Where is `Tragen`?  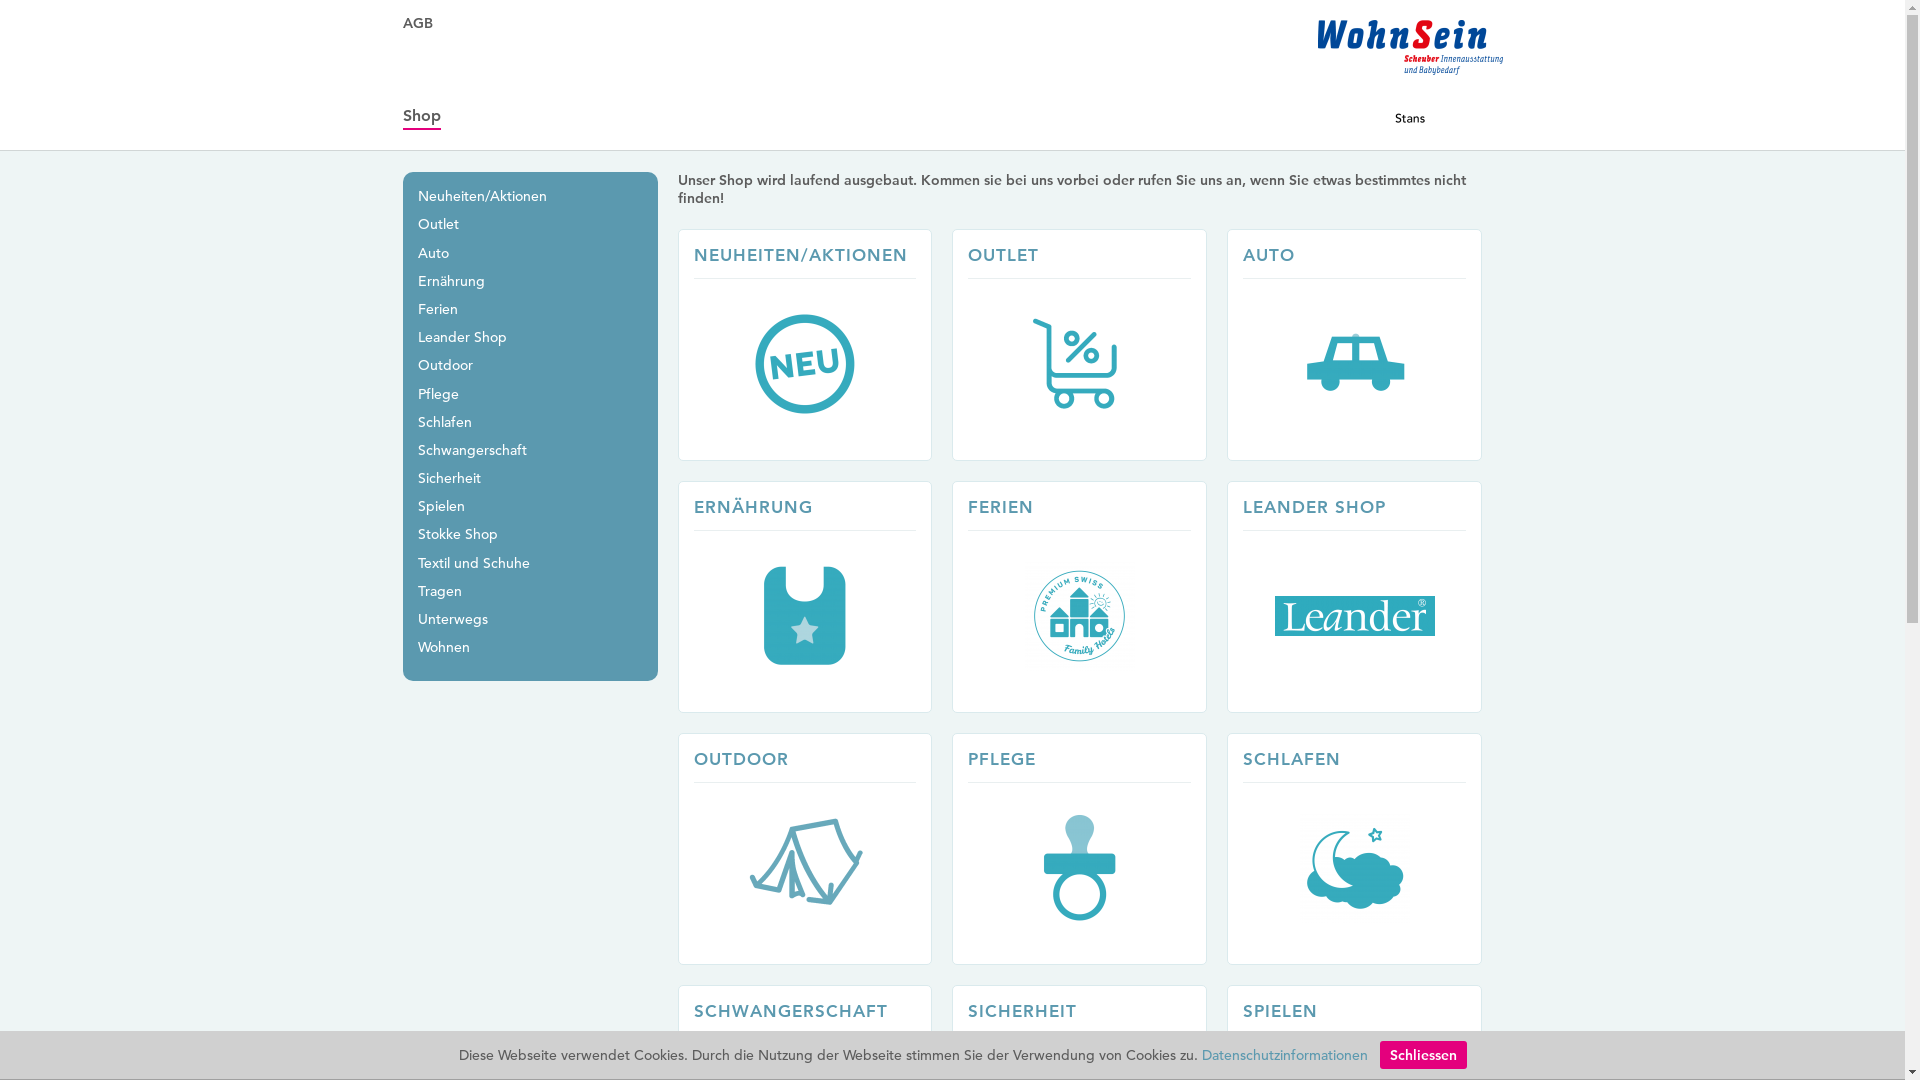 Tragen is located at coordinates (440, 591).